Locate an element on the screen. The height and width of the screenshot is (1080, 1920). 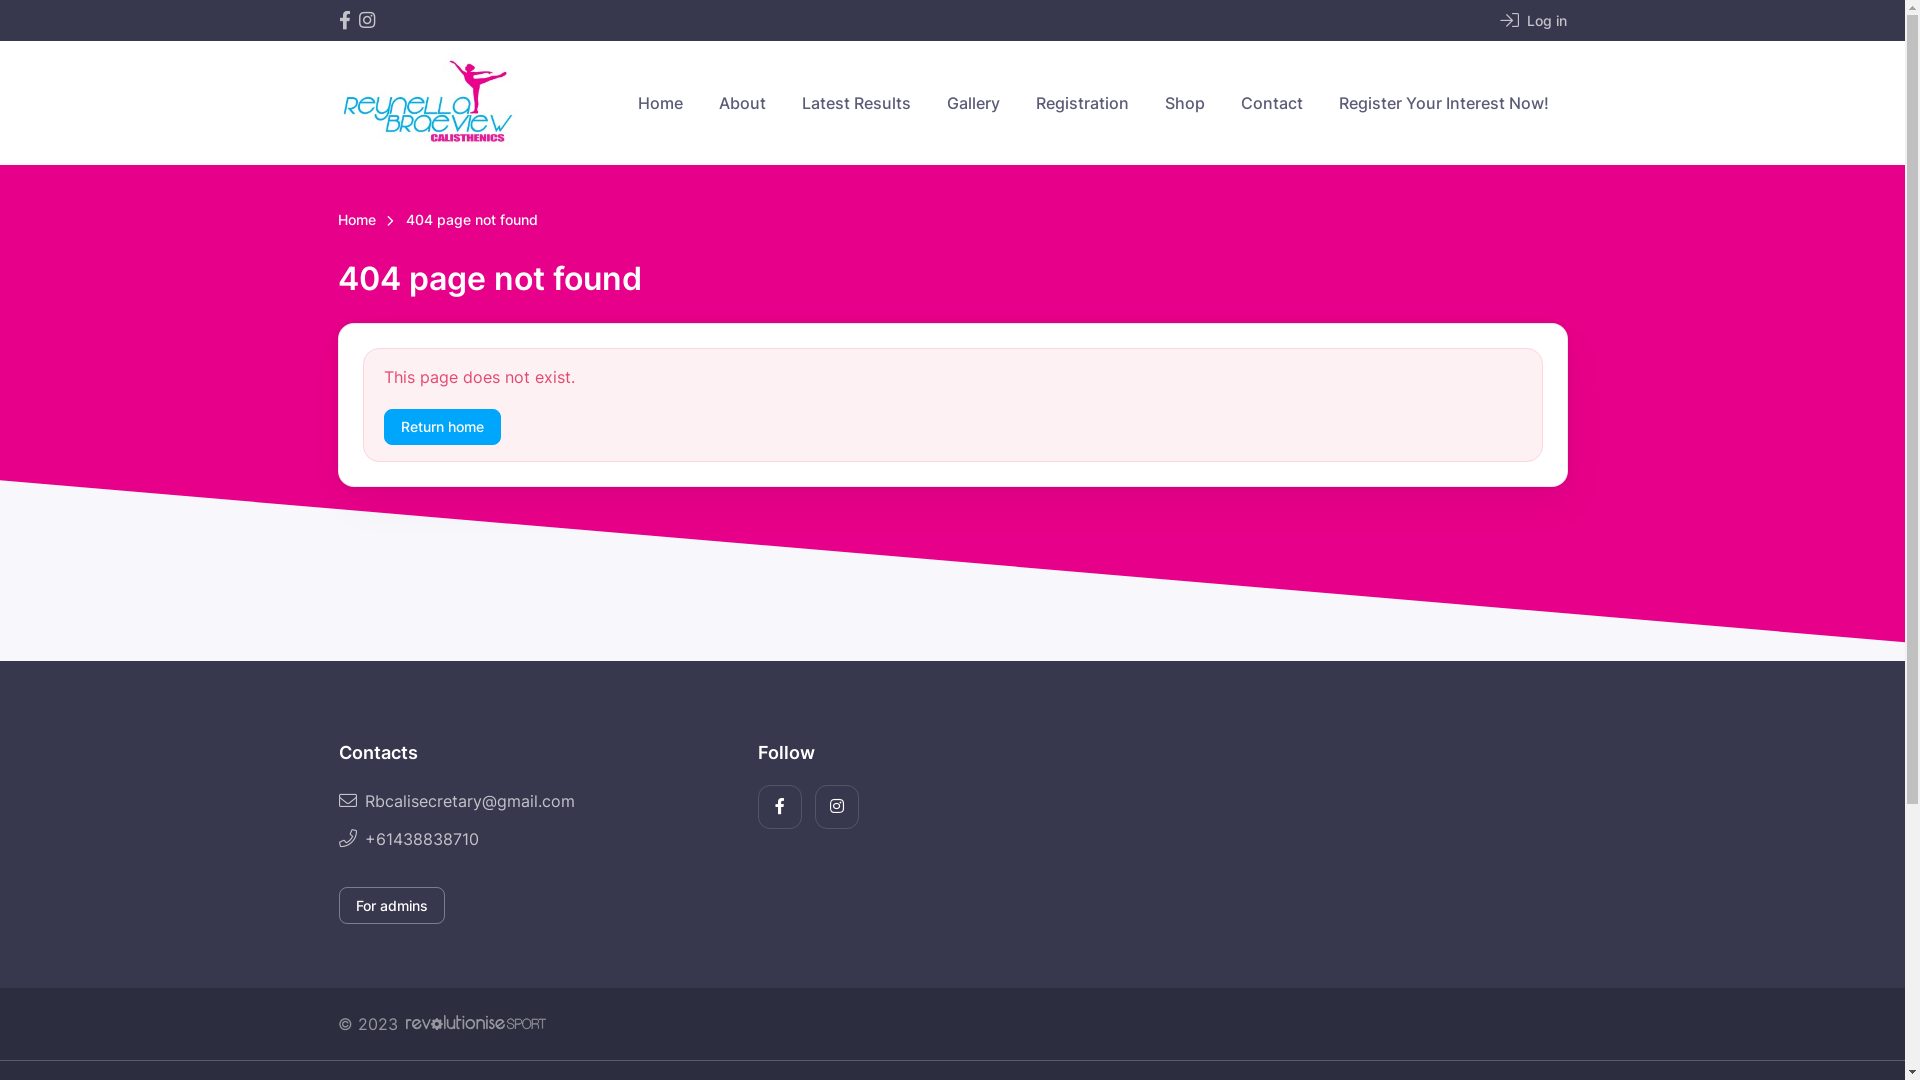
Shop is located at coordinates (1184, 103).